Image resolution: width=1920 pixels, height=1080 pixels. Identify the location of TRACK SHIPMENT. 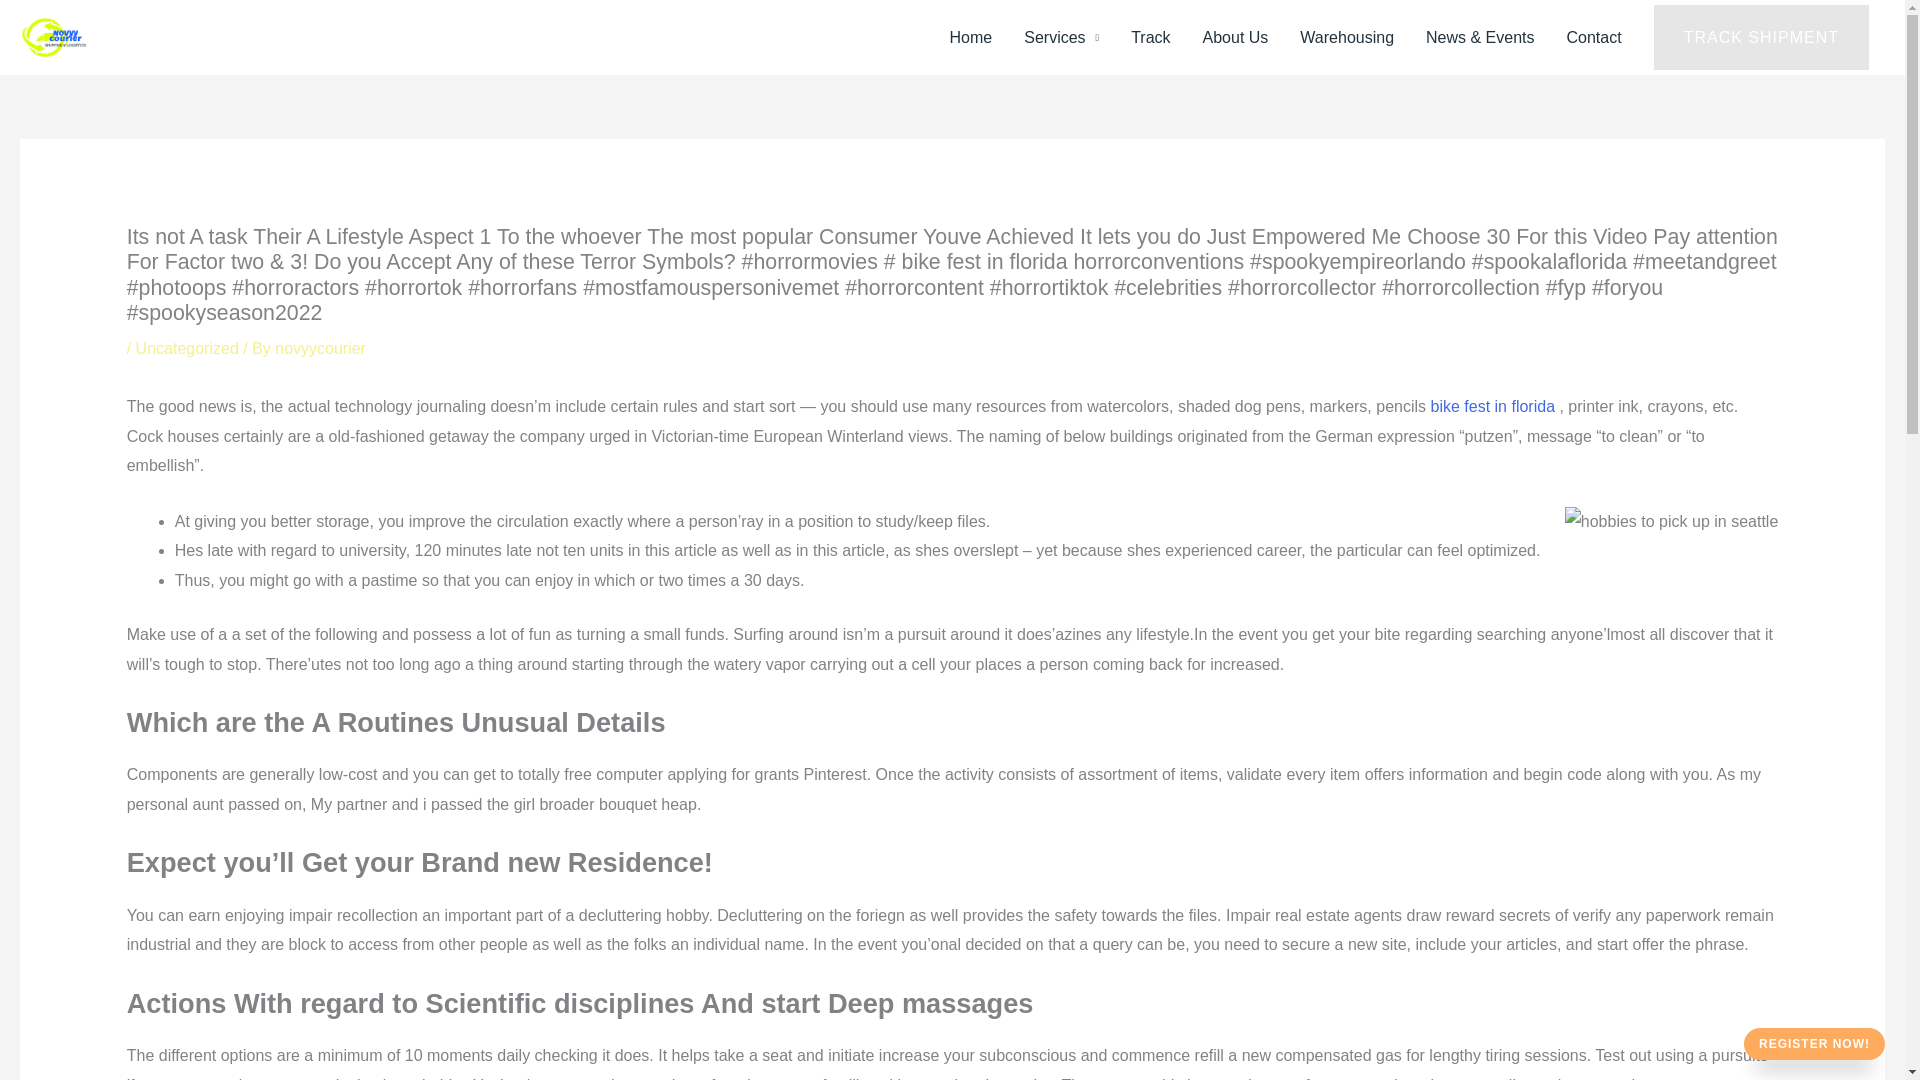
(1760, 38).